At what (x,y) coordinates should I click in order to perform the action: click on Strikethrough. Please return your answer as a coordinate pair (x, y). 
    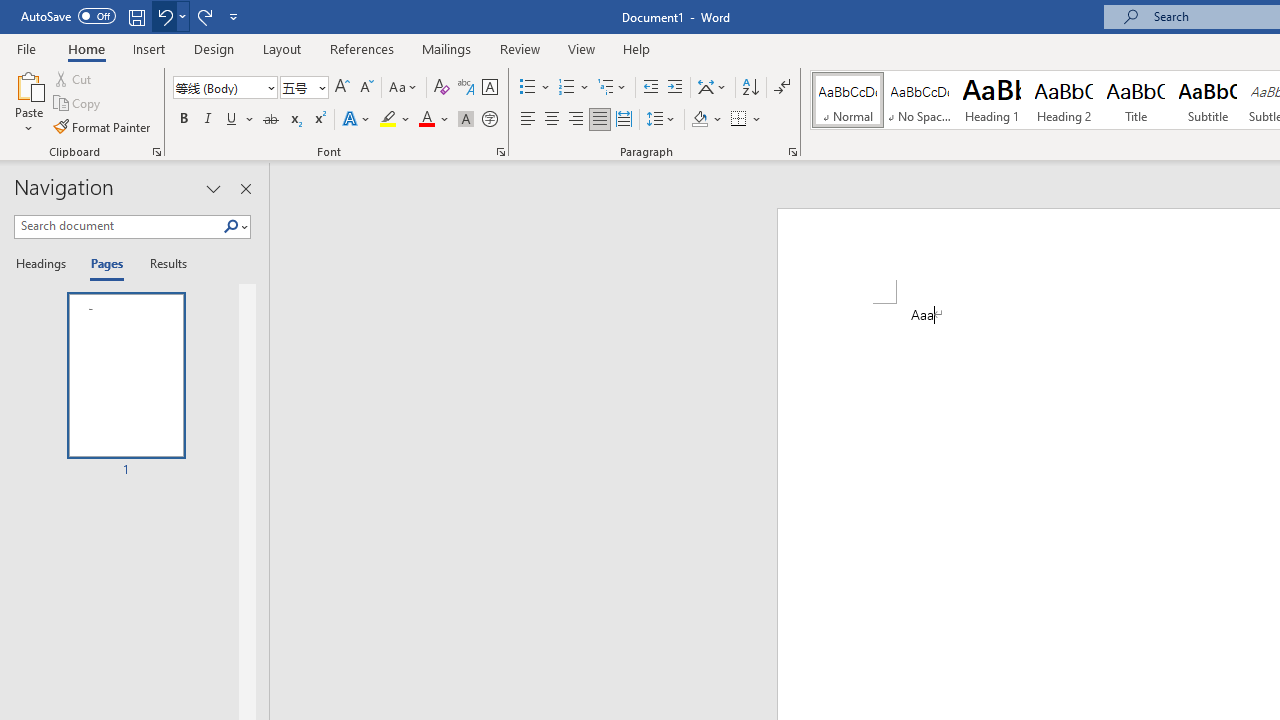
    Looking at the image, I should click on (270, 120).